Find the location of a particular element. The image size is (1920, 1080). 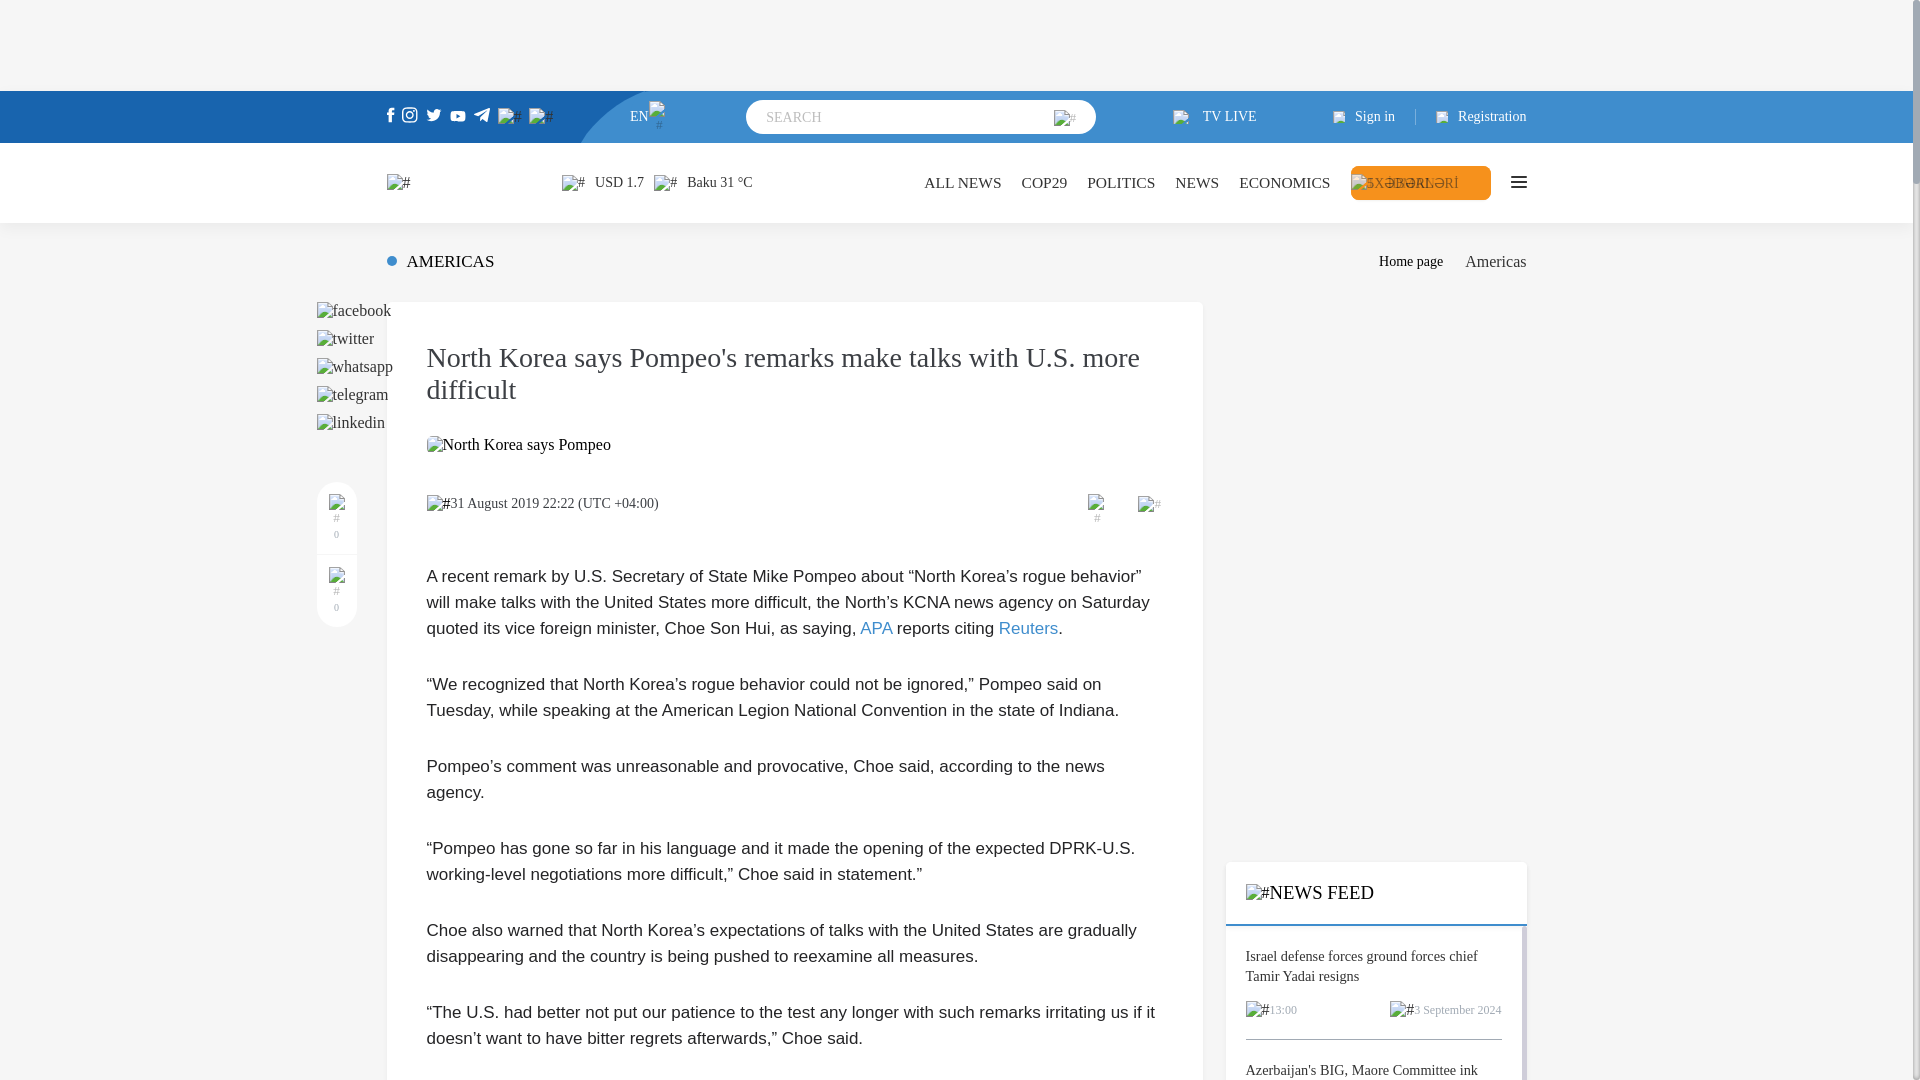

ECONOMICS is located at coordinates (1284, 182).